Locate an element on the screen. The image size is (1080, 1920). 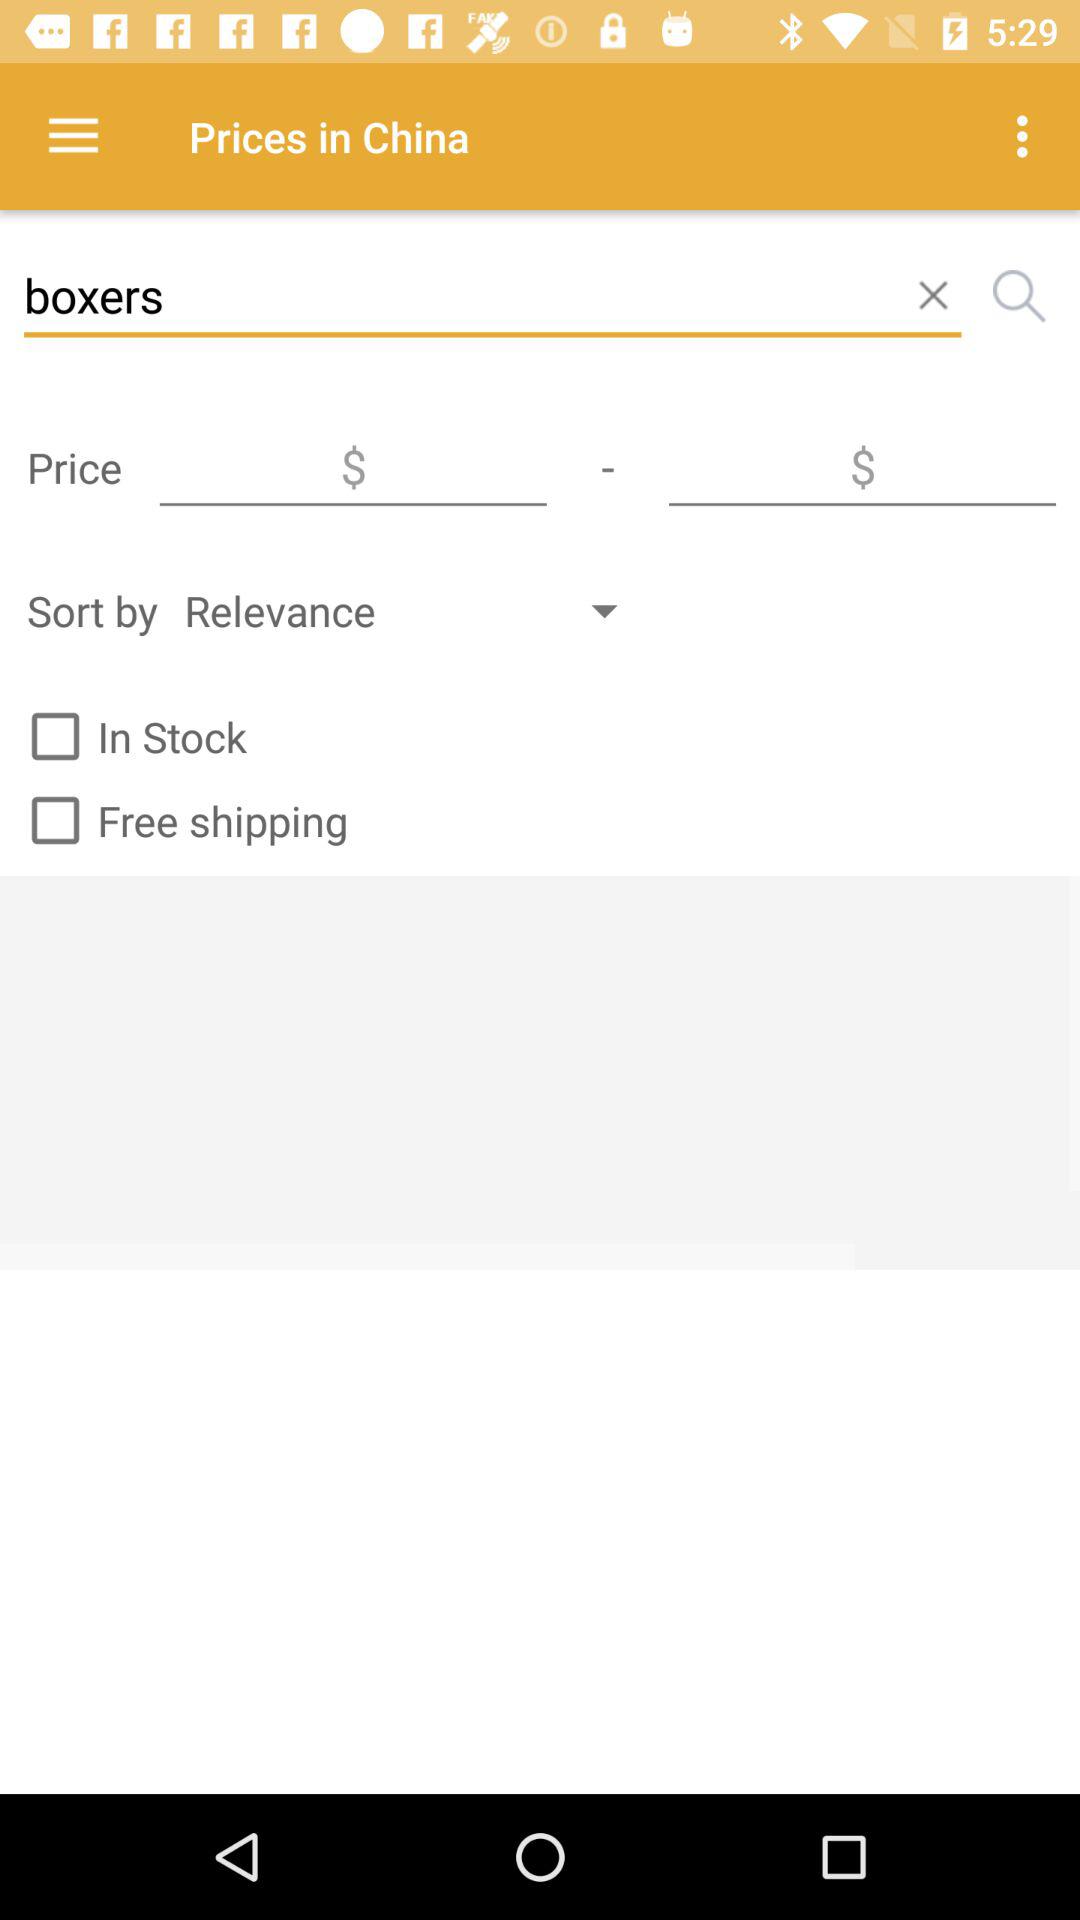
activate search is located at coordinates (1019, 296).